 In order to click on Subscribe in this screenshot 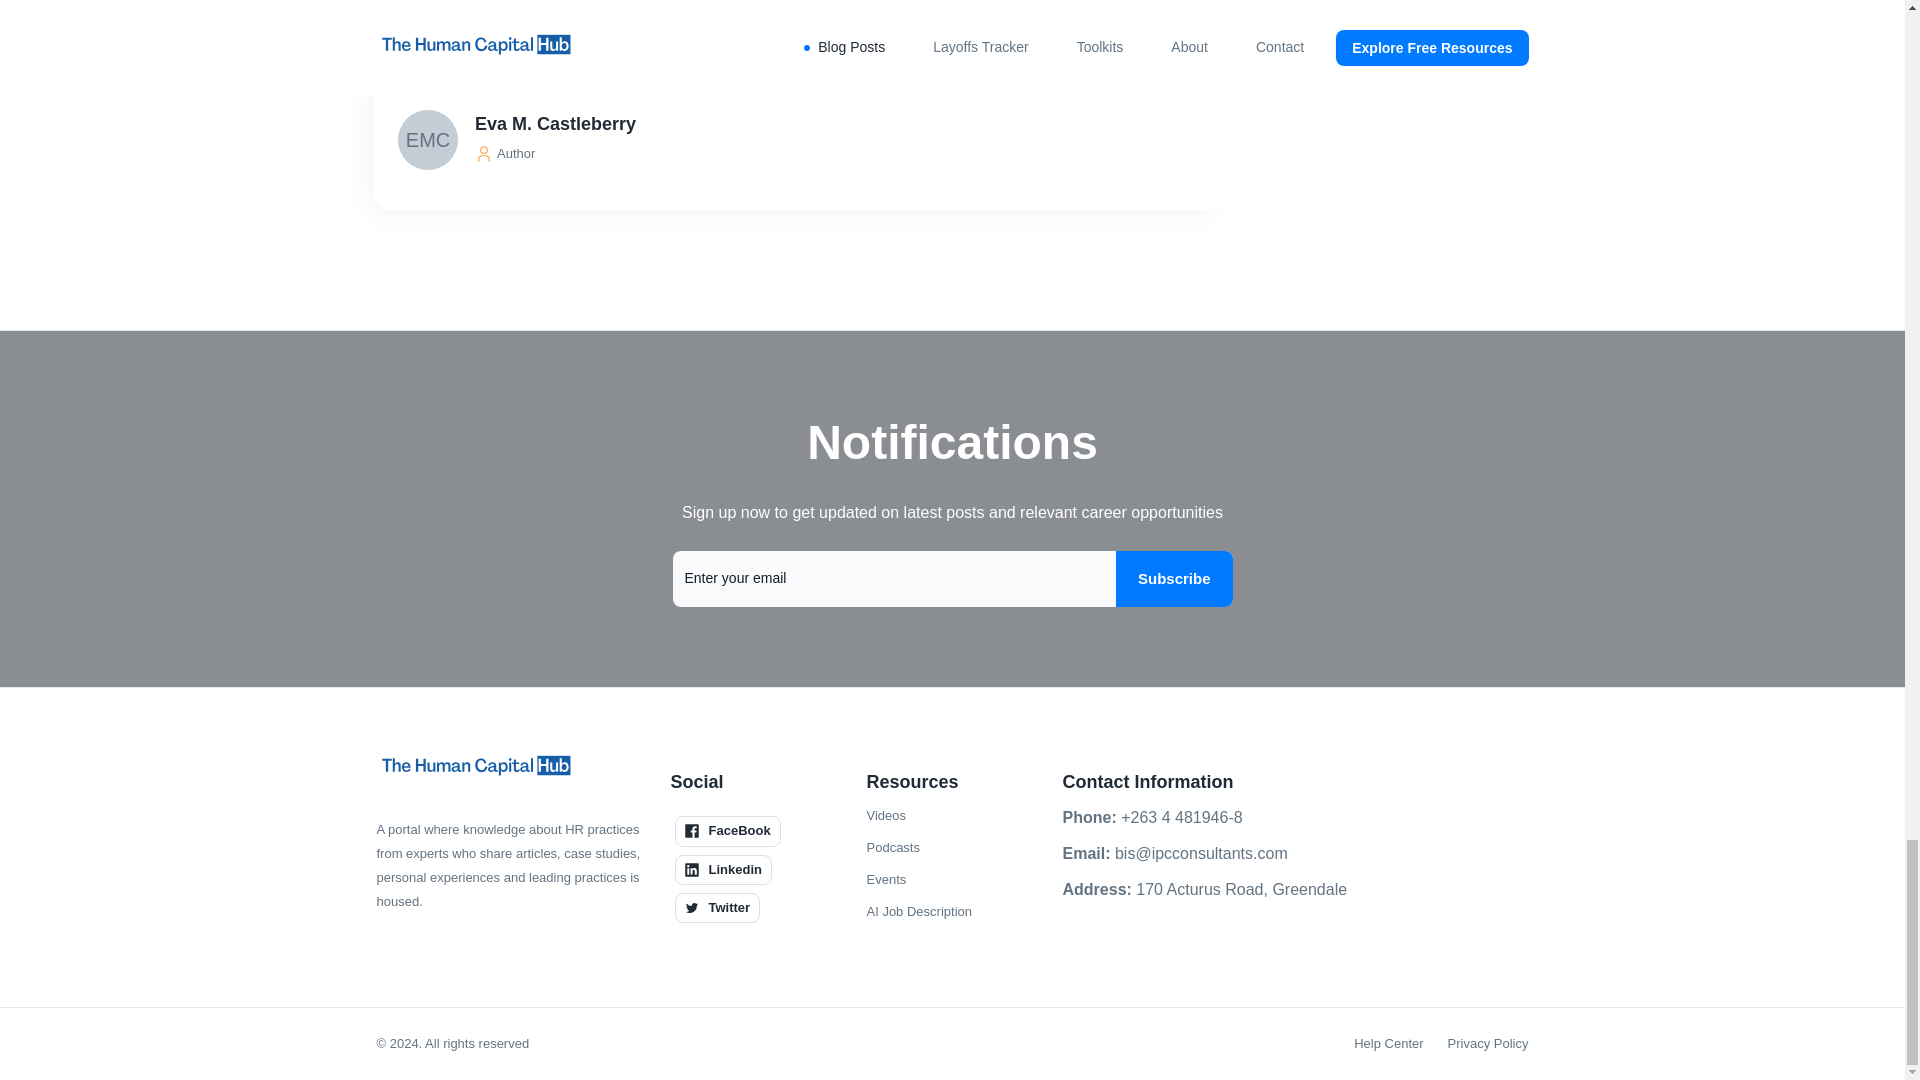, I will do `click(1174, 578)`.